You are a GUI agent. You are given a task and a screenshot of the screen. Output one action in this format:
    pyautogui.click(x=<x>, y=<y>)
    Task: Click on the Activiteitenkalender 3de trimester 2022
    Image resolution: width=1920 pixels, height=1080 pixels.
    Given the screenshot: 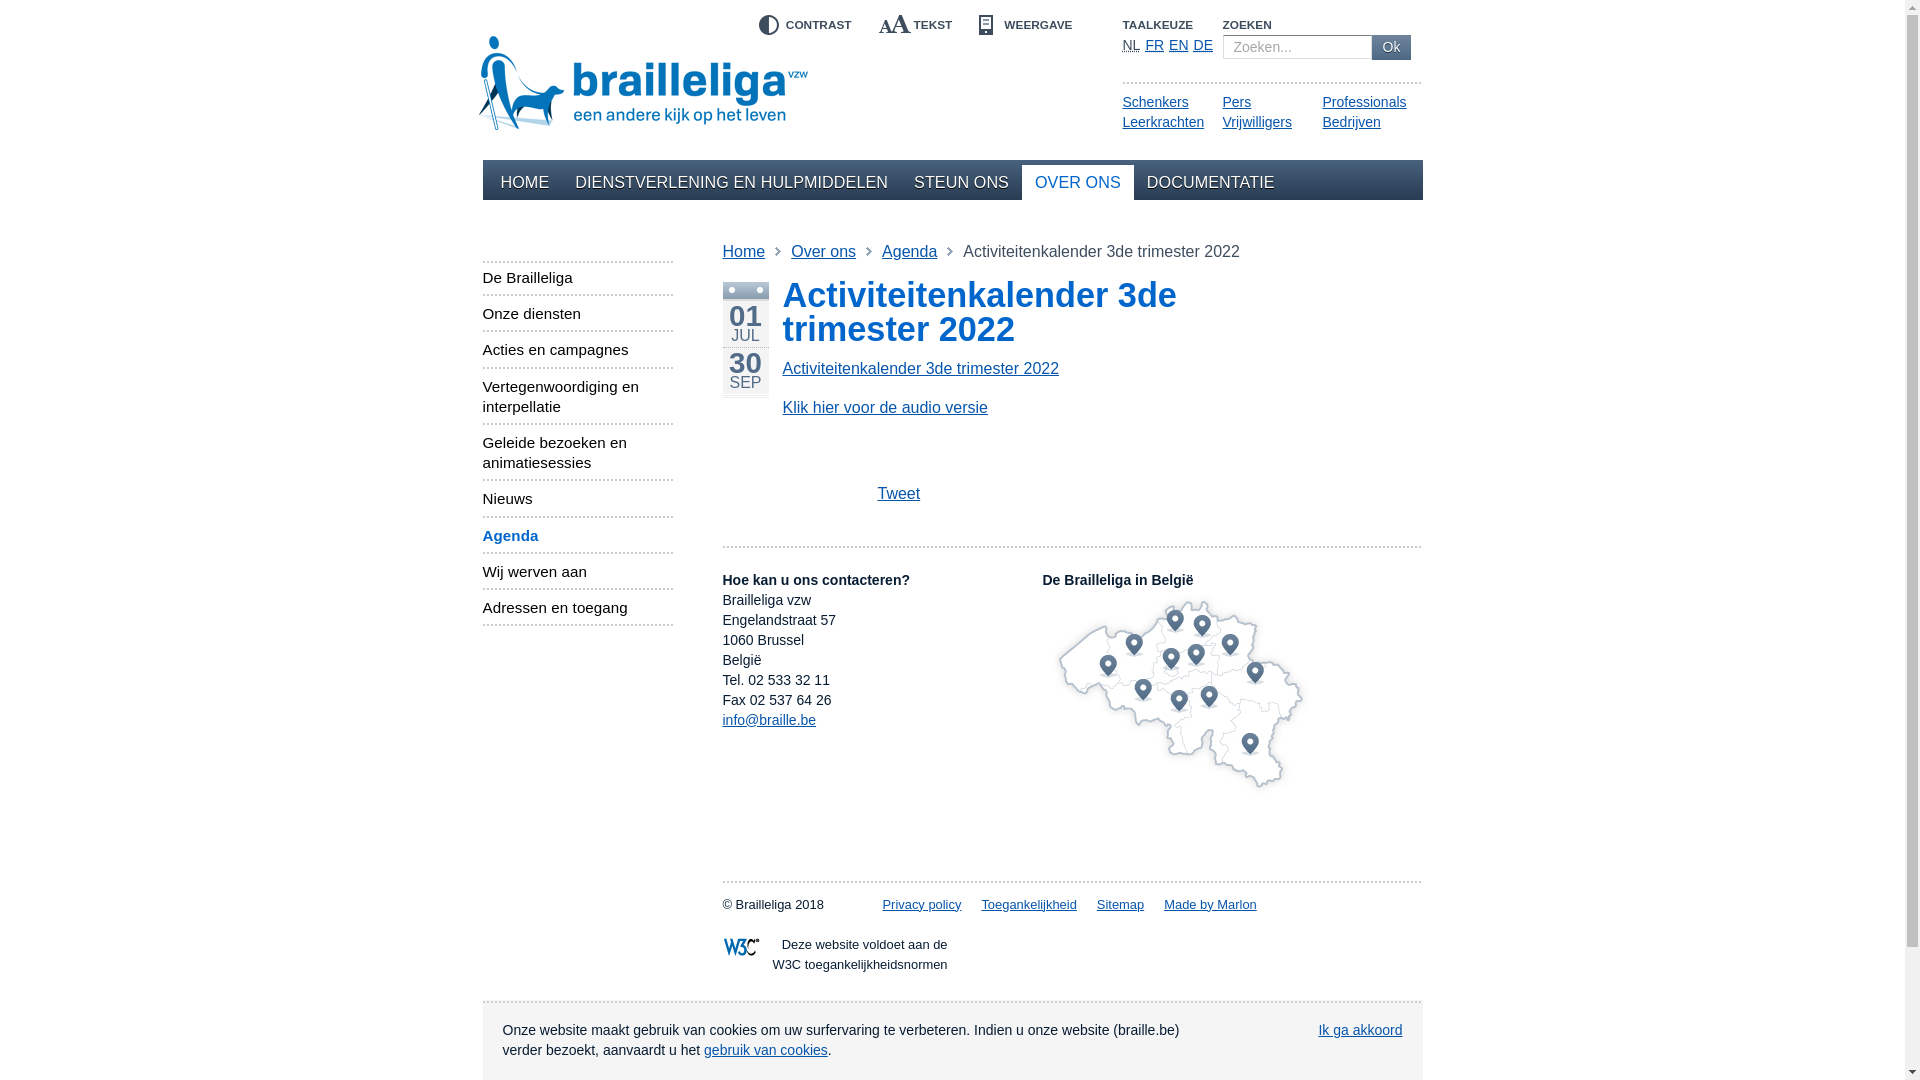 What is the action you would take?
    pyautogui.click(x=920, y=368)
    